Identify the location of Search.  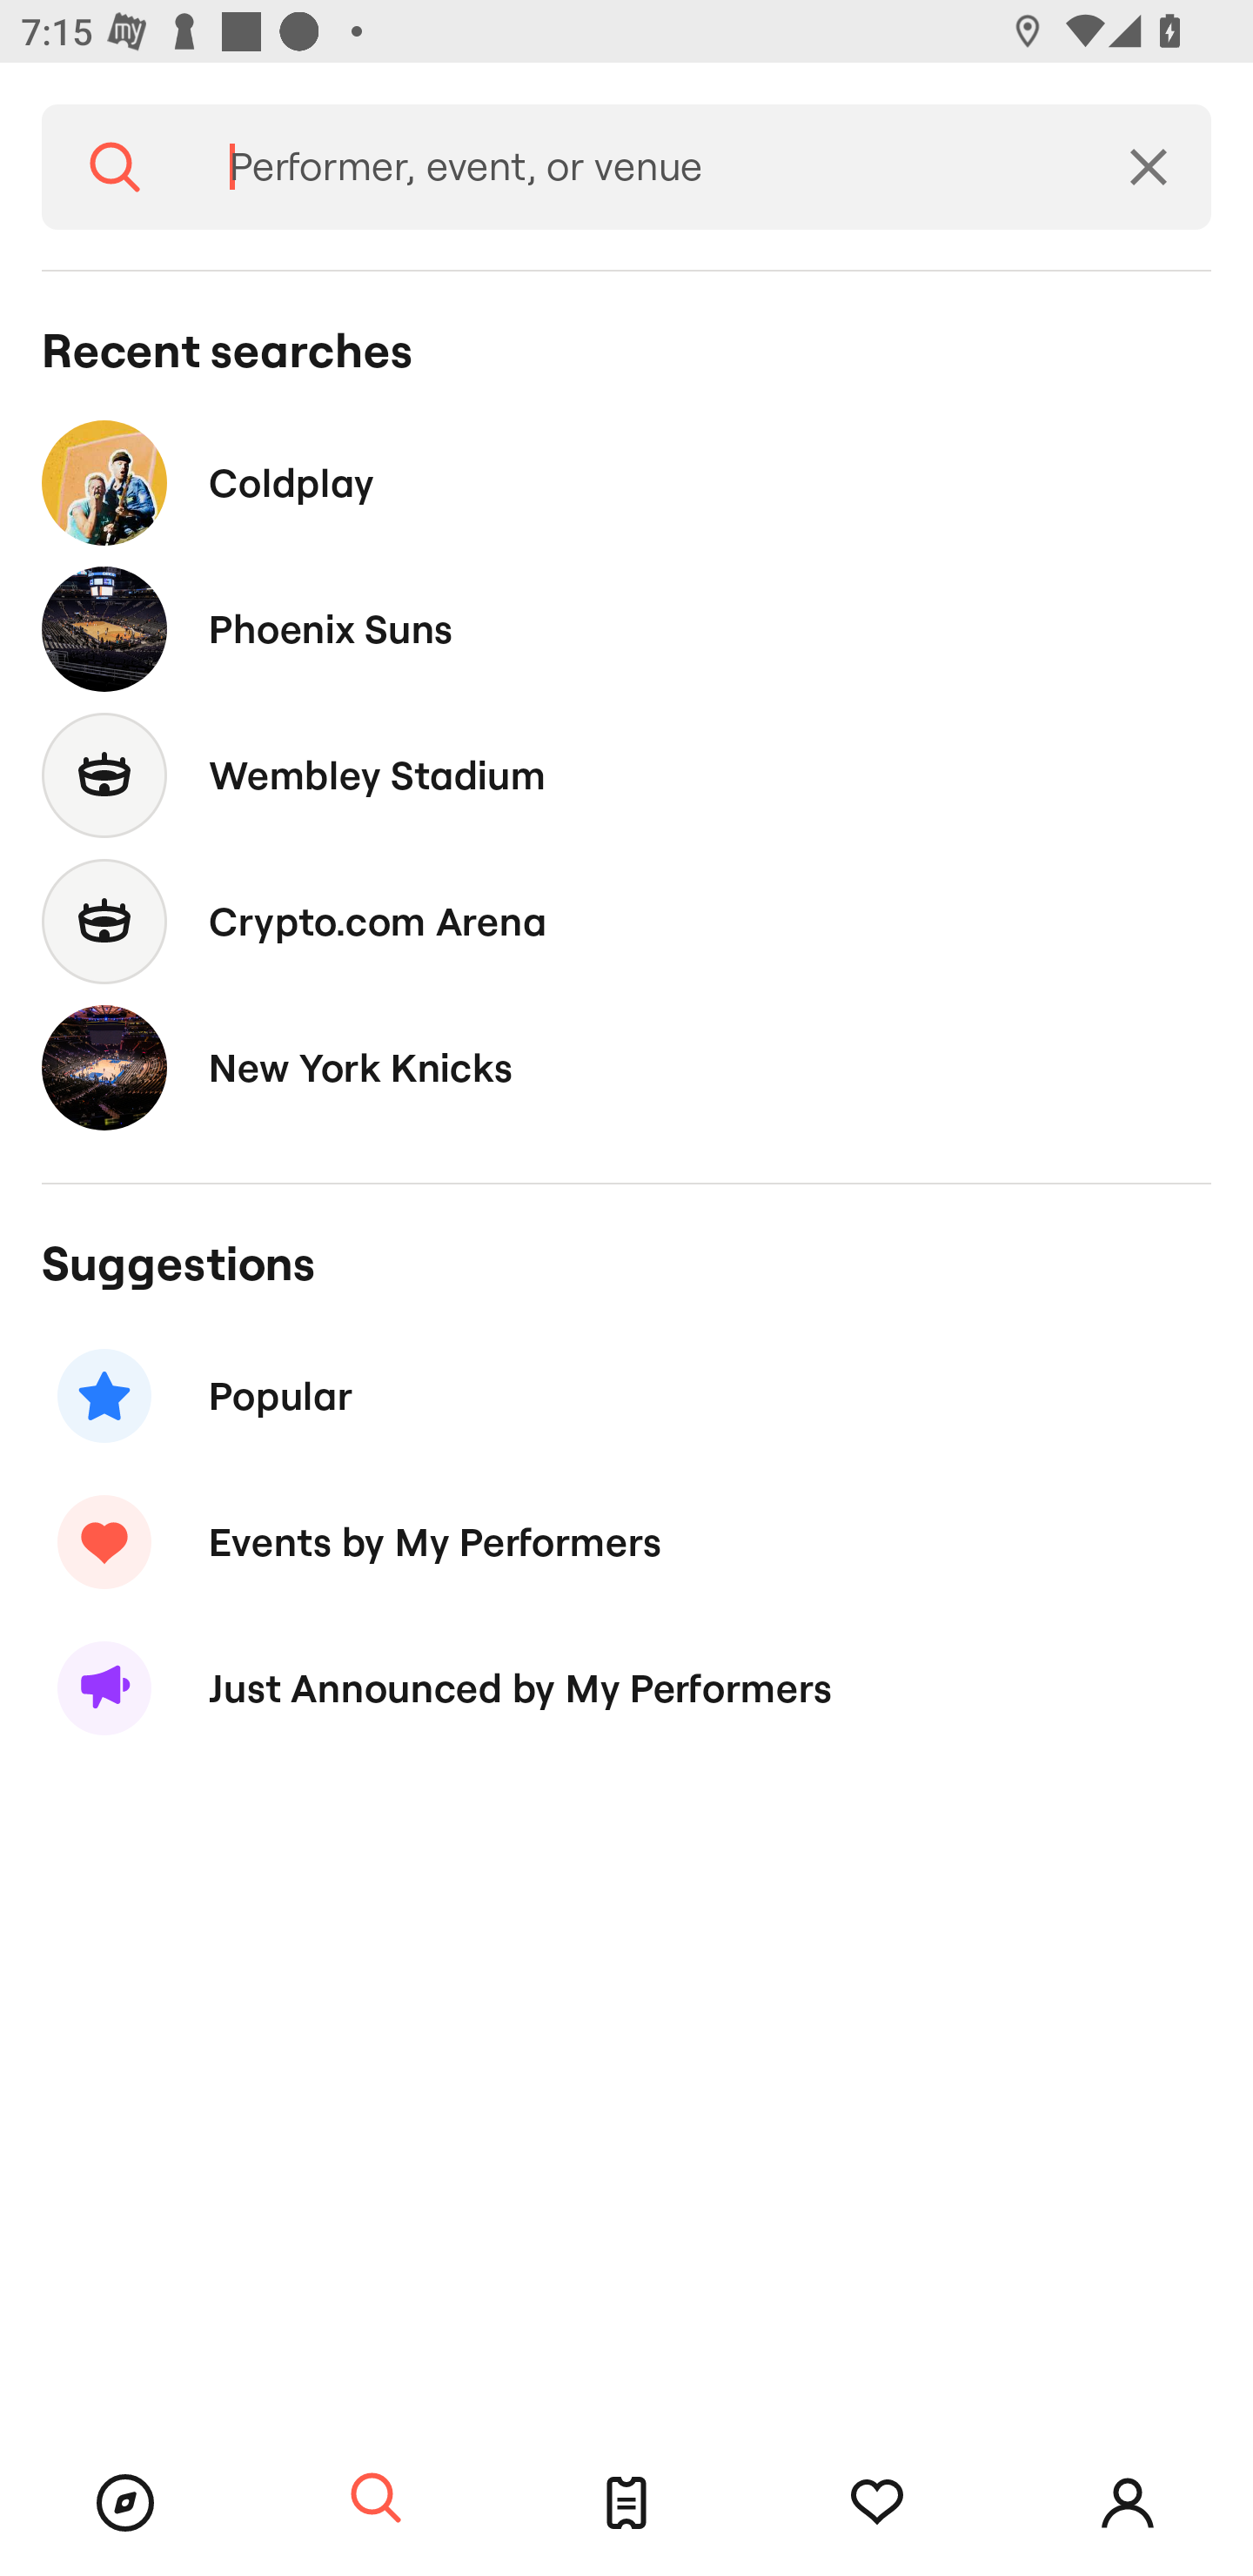
(115, 167).